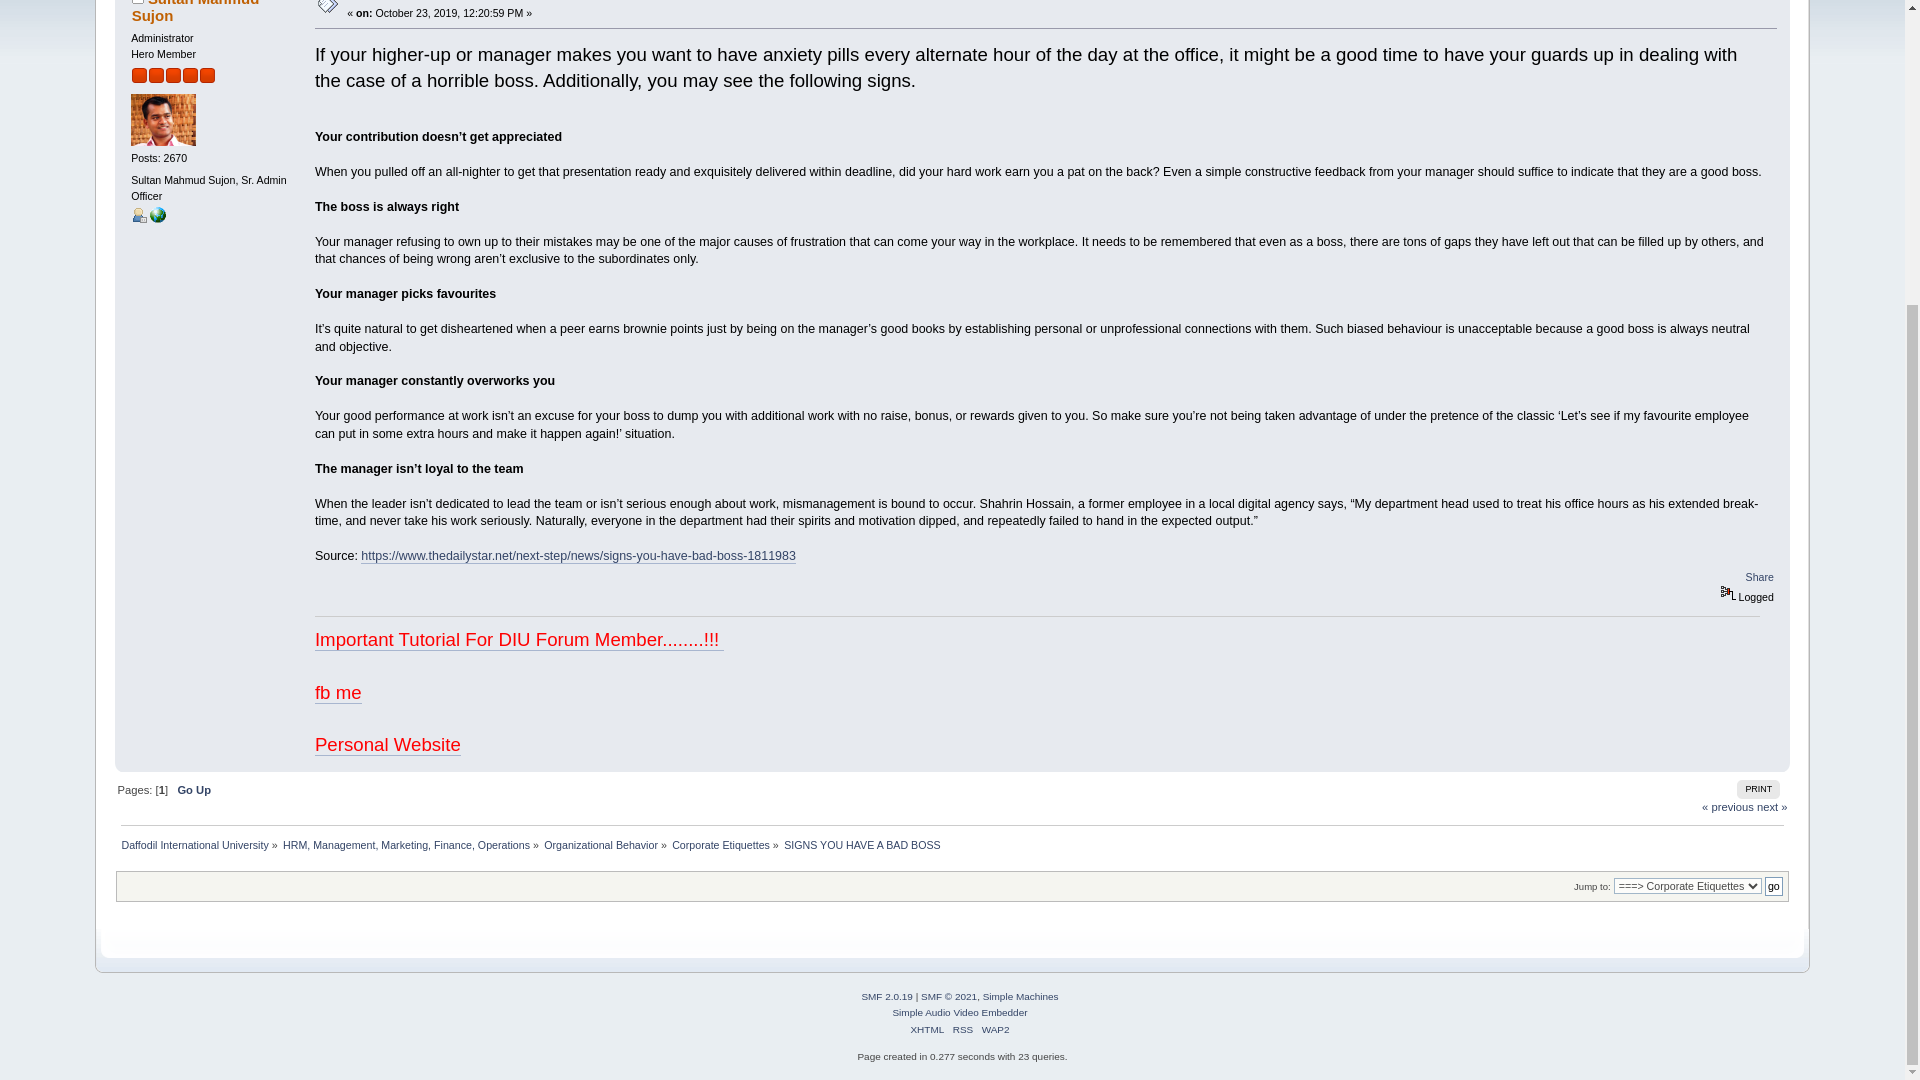 Image resolution: width=1920 pixels, height=1080 pixels. What do you see at coordinates (338, 692) in the screenshot?
I see `fb me` at bounding box center [338, 692].